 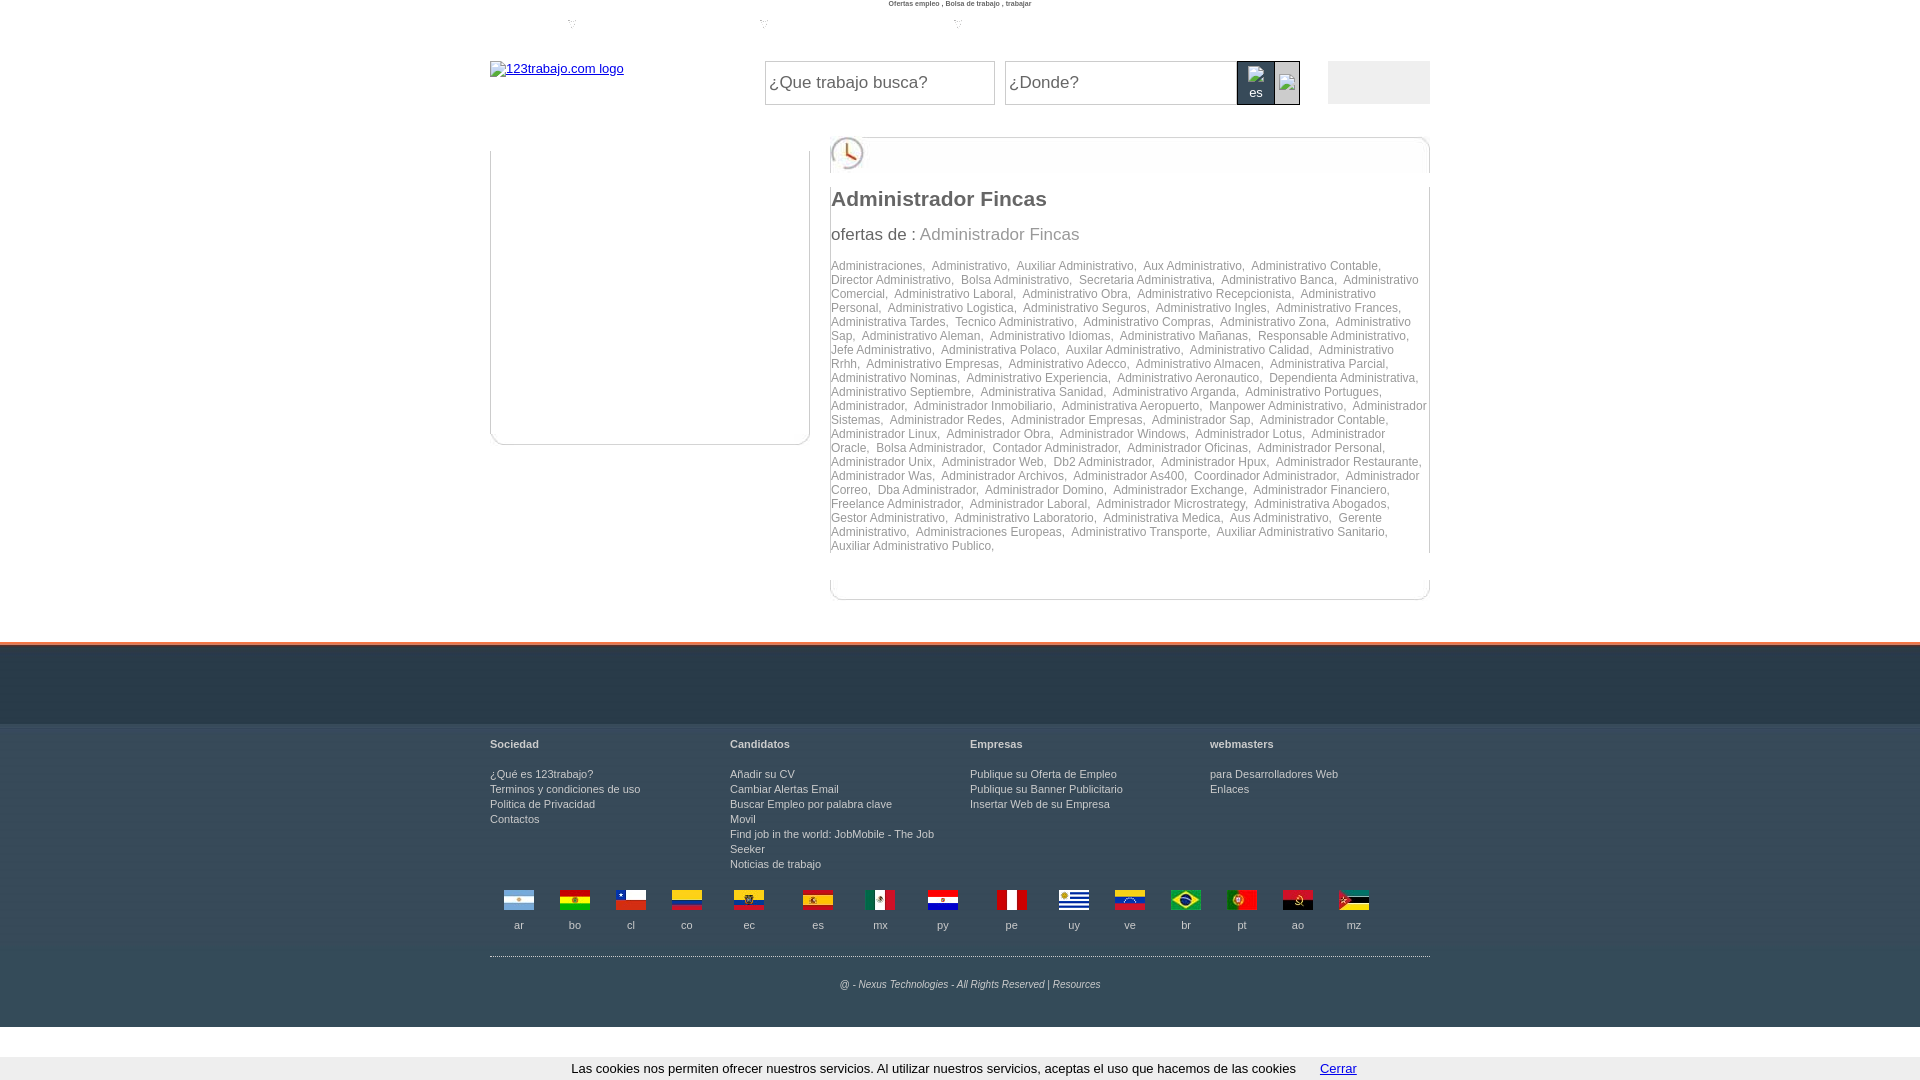 What do you see at coordinates (1074, 925) in the screenshot?
I see `uy` at bounding box center [1074, 925].